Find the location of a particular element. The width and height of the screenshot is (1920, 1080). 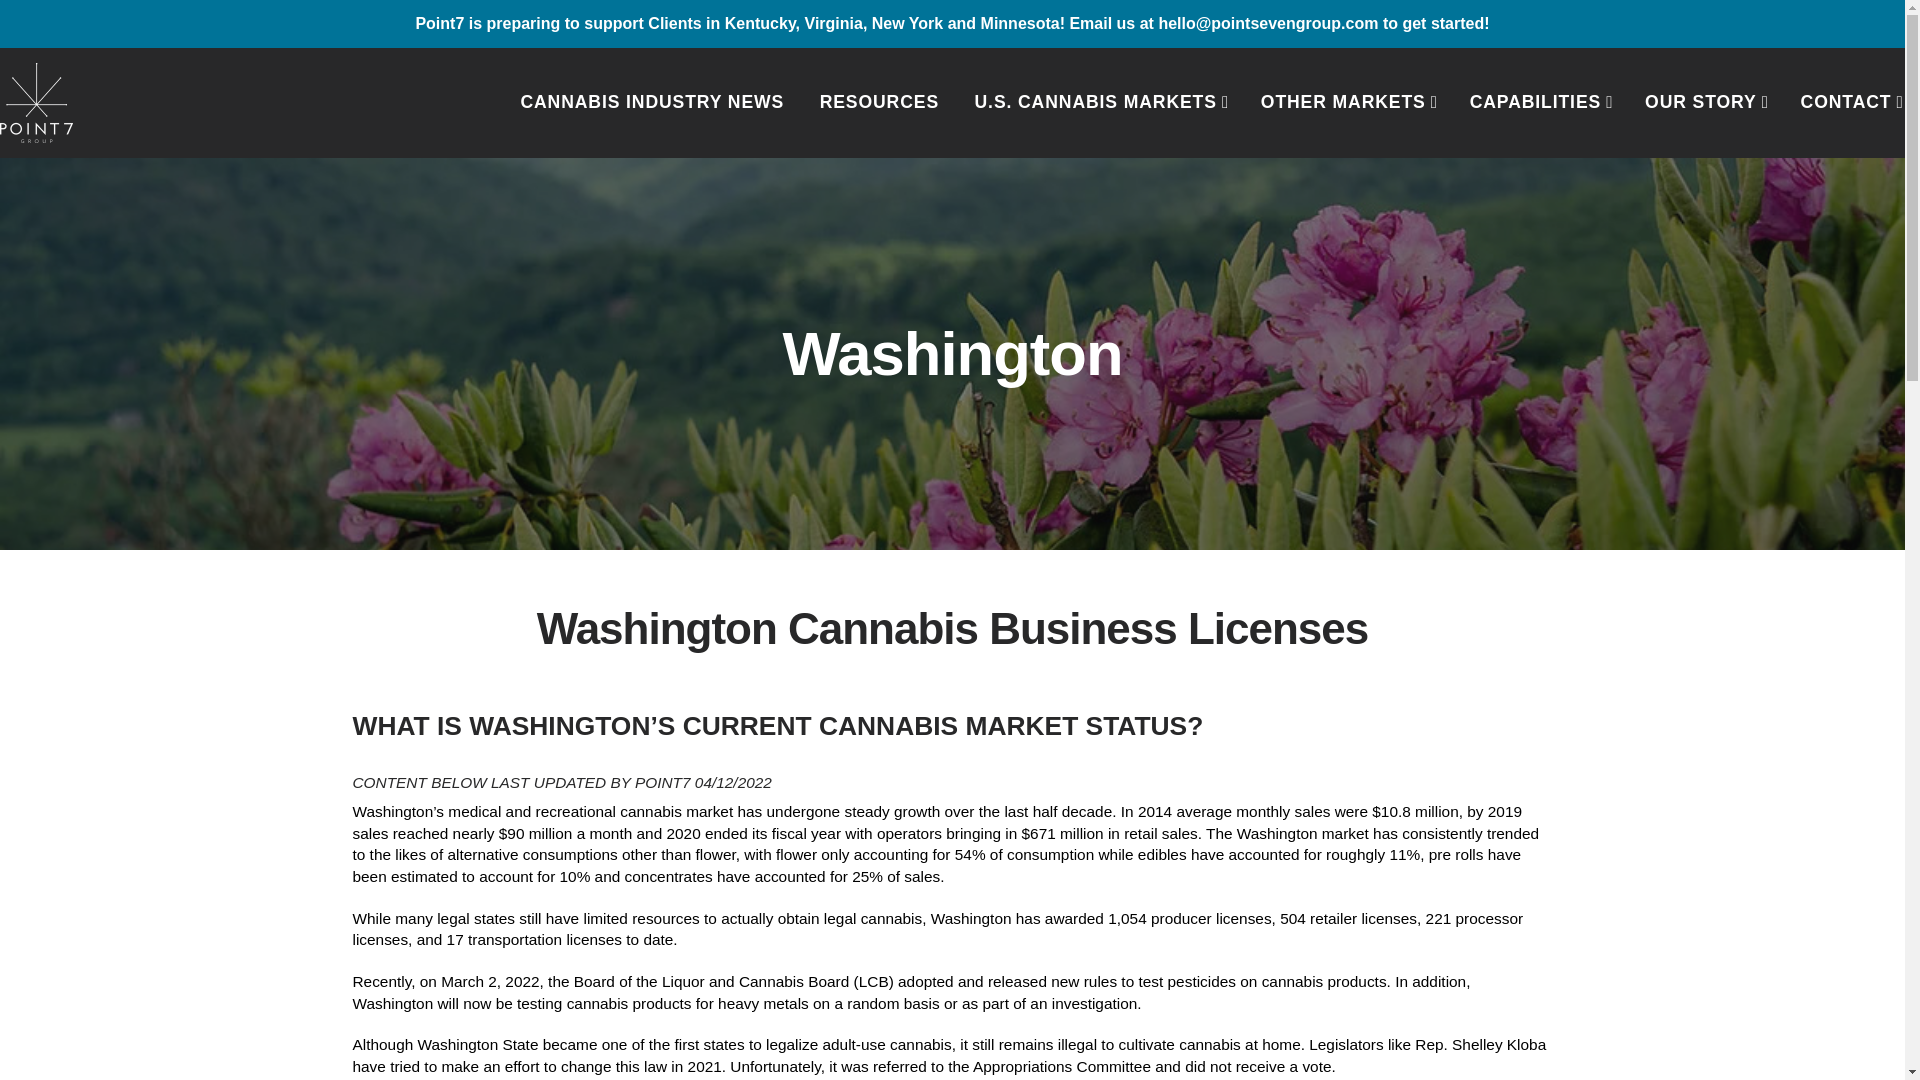

RESOURCES is located at coordinates (879, 102).